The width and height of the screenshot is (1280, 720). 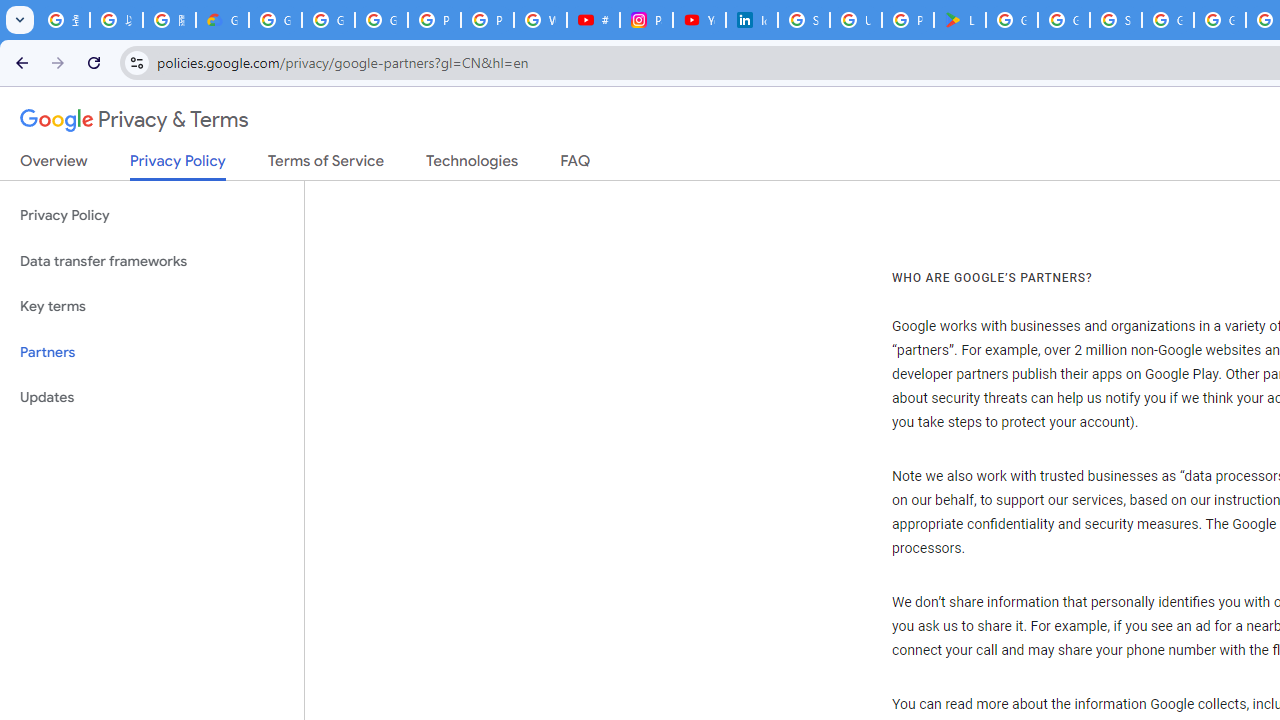 What do you see at coordinates (960, 20) in the screenshot?
I see `Last Shelter: Survival - Apps on Google Play` at bounding box center [960, 20].